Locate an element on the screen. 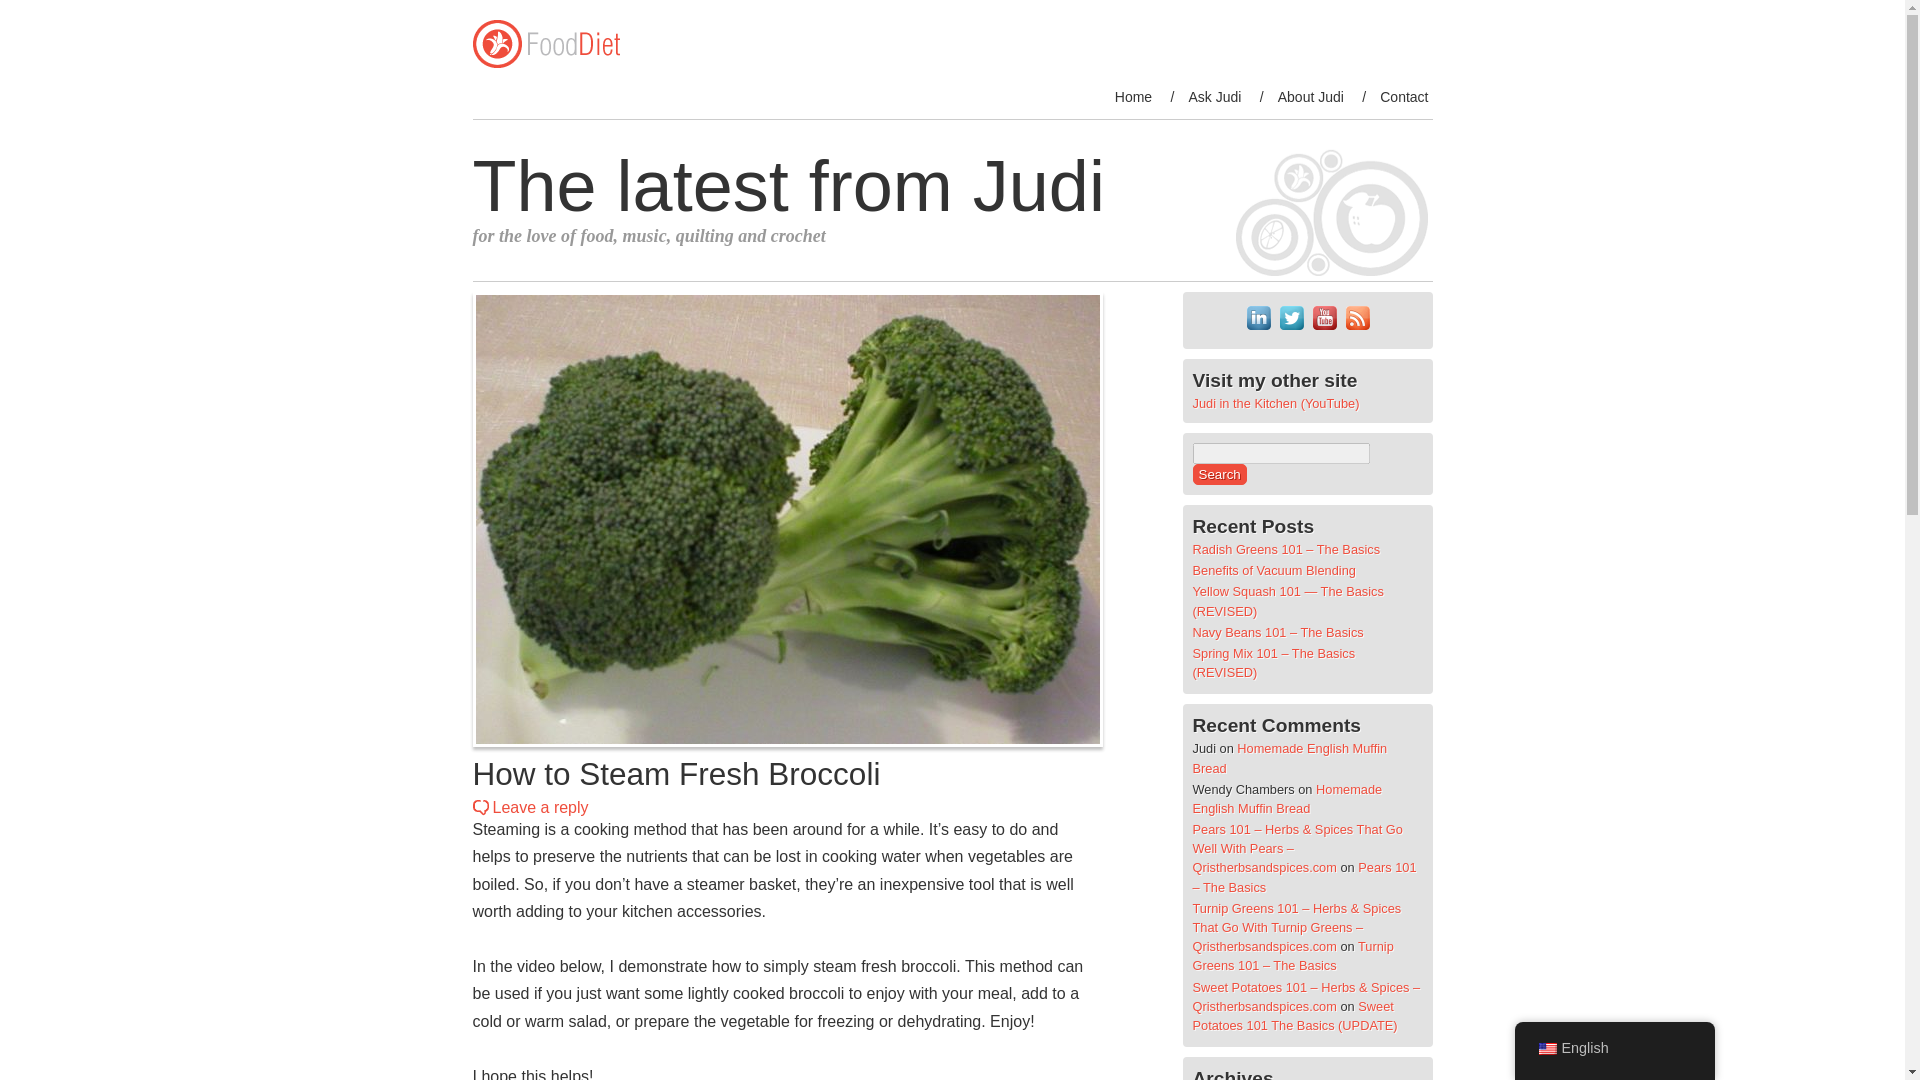 The image size is (1920, 1080). Ask Judi is located at coordinates (1214, 97).